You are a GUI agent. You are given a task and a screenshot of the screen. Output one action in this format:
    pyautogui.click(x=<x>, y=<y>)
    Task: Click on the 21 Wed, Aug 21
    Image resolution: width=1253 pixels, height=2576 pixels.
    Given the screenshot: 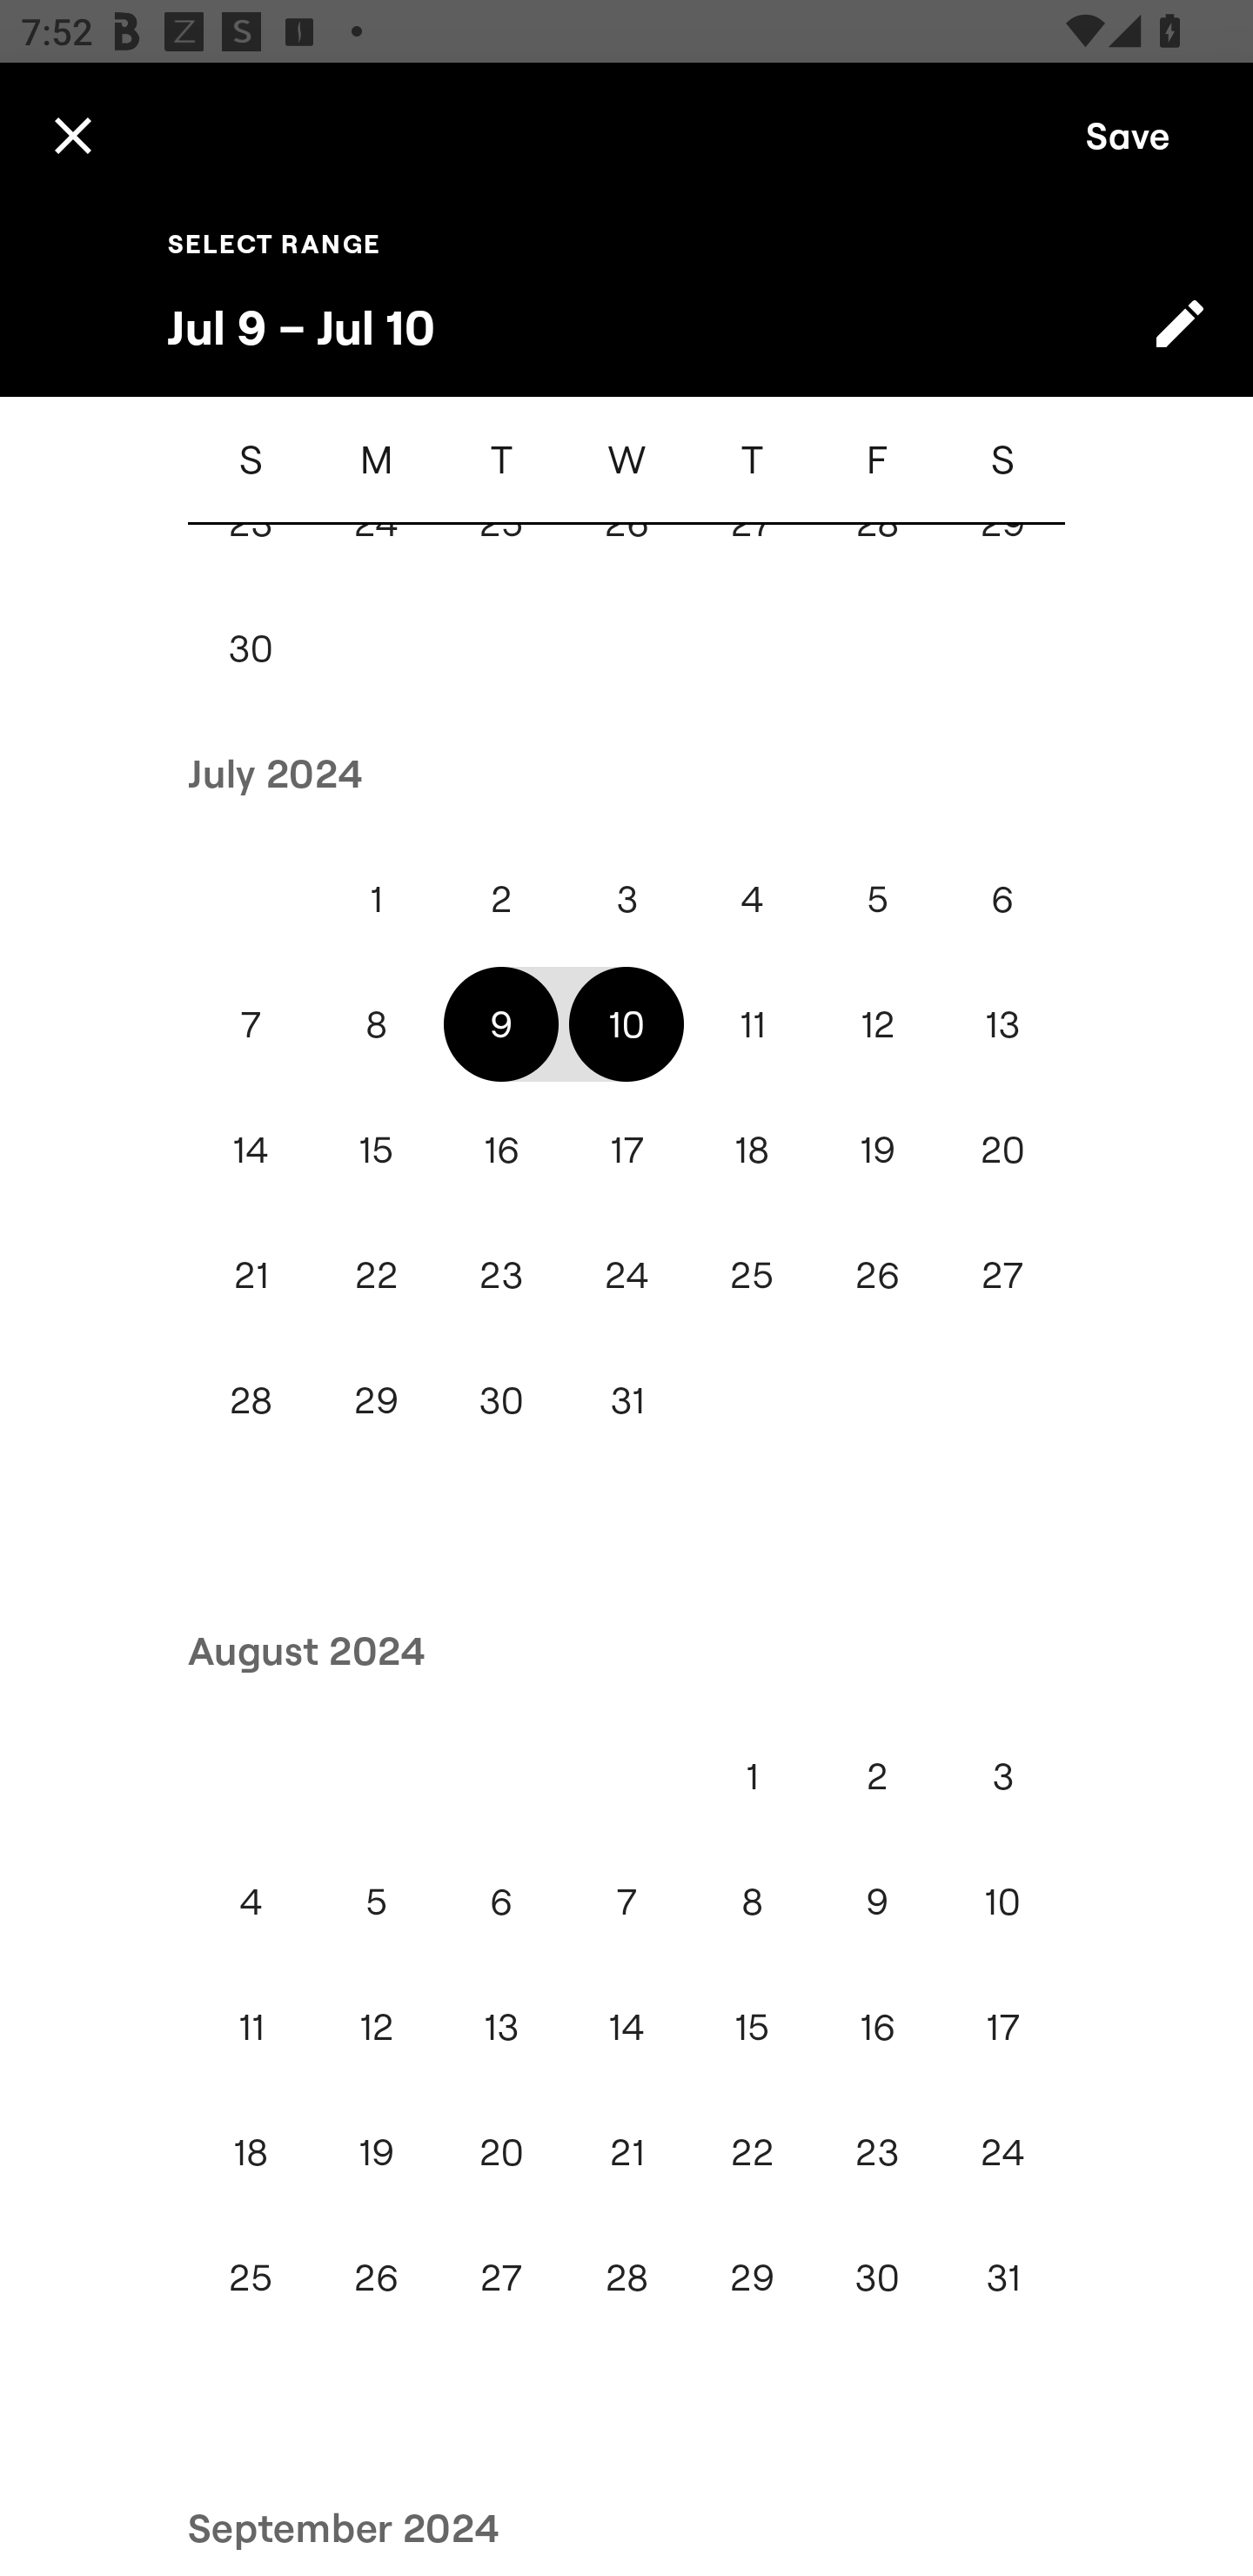 What is the action you would take?
    pyautogui.click(x=626, y=2151)
    